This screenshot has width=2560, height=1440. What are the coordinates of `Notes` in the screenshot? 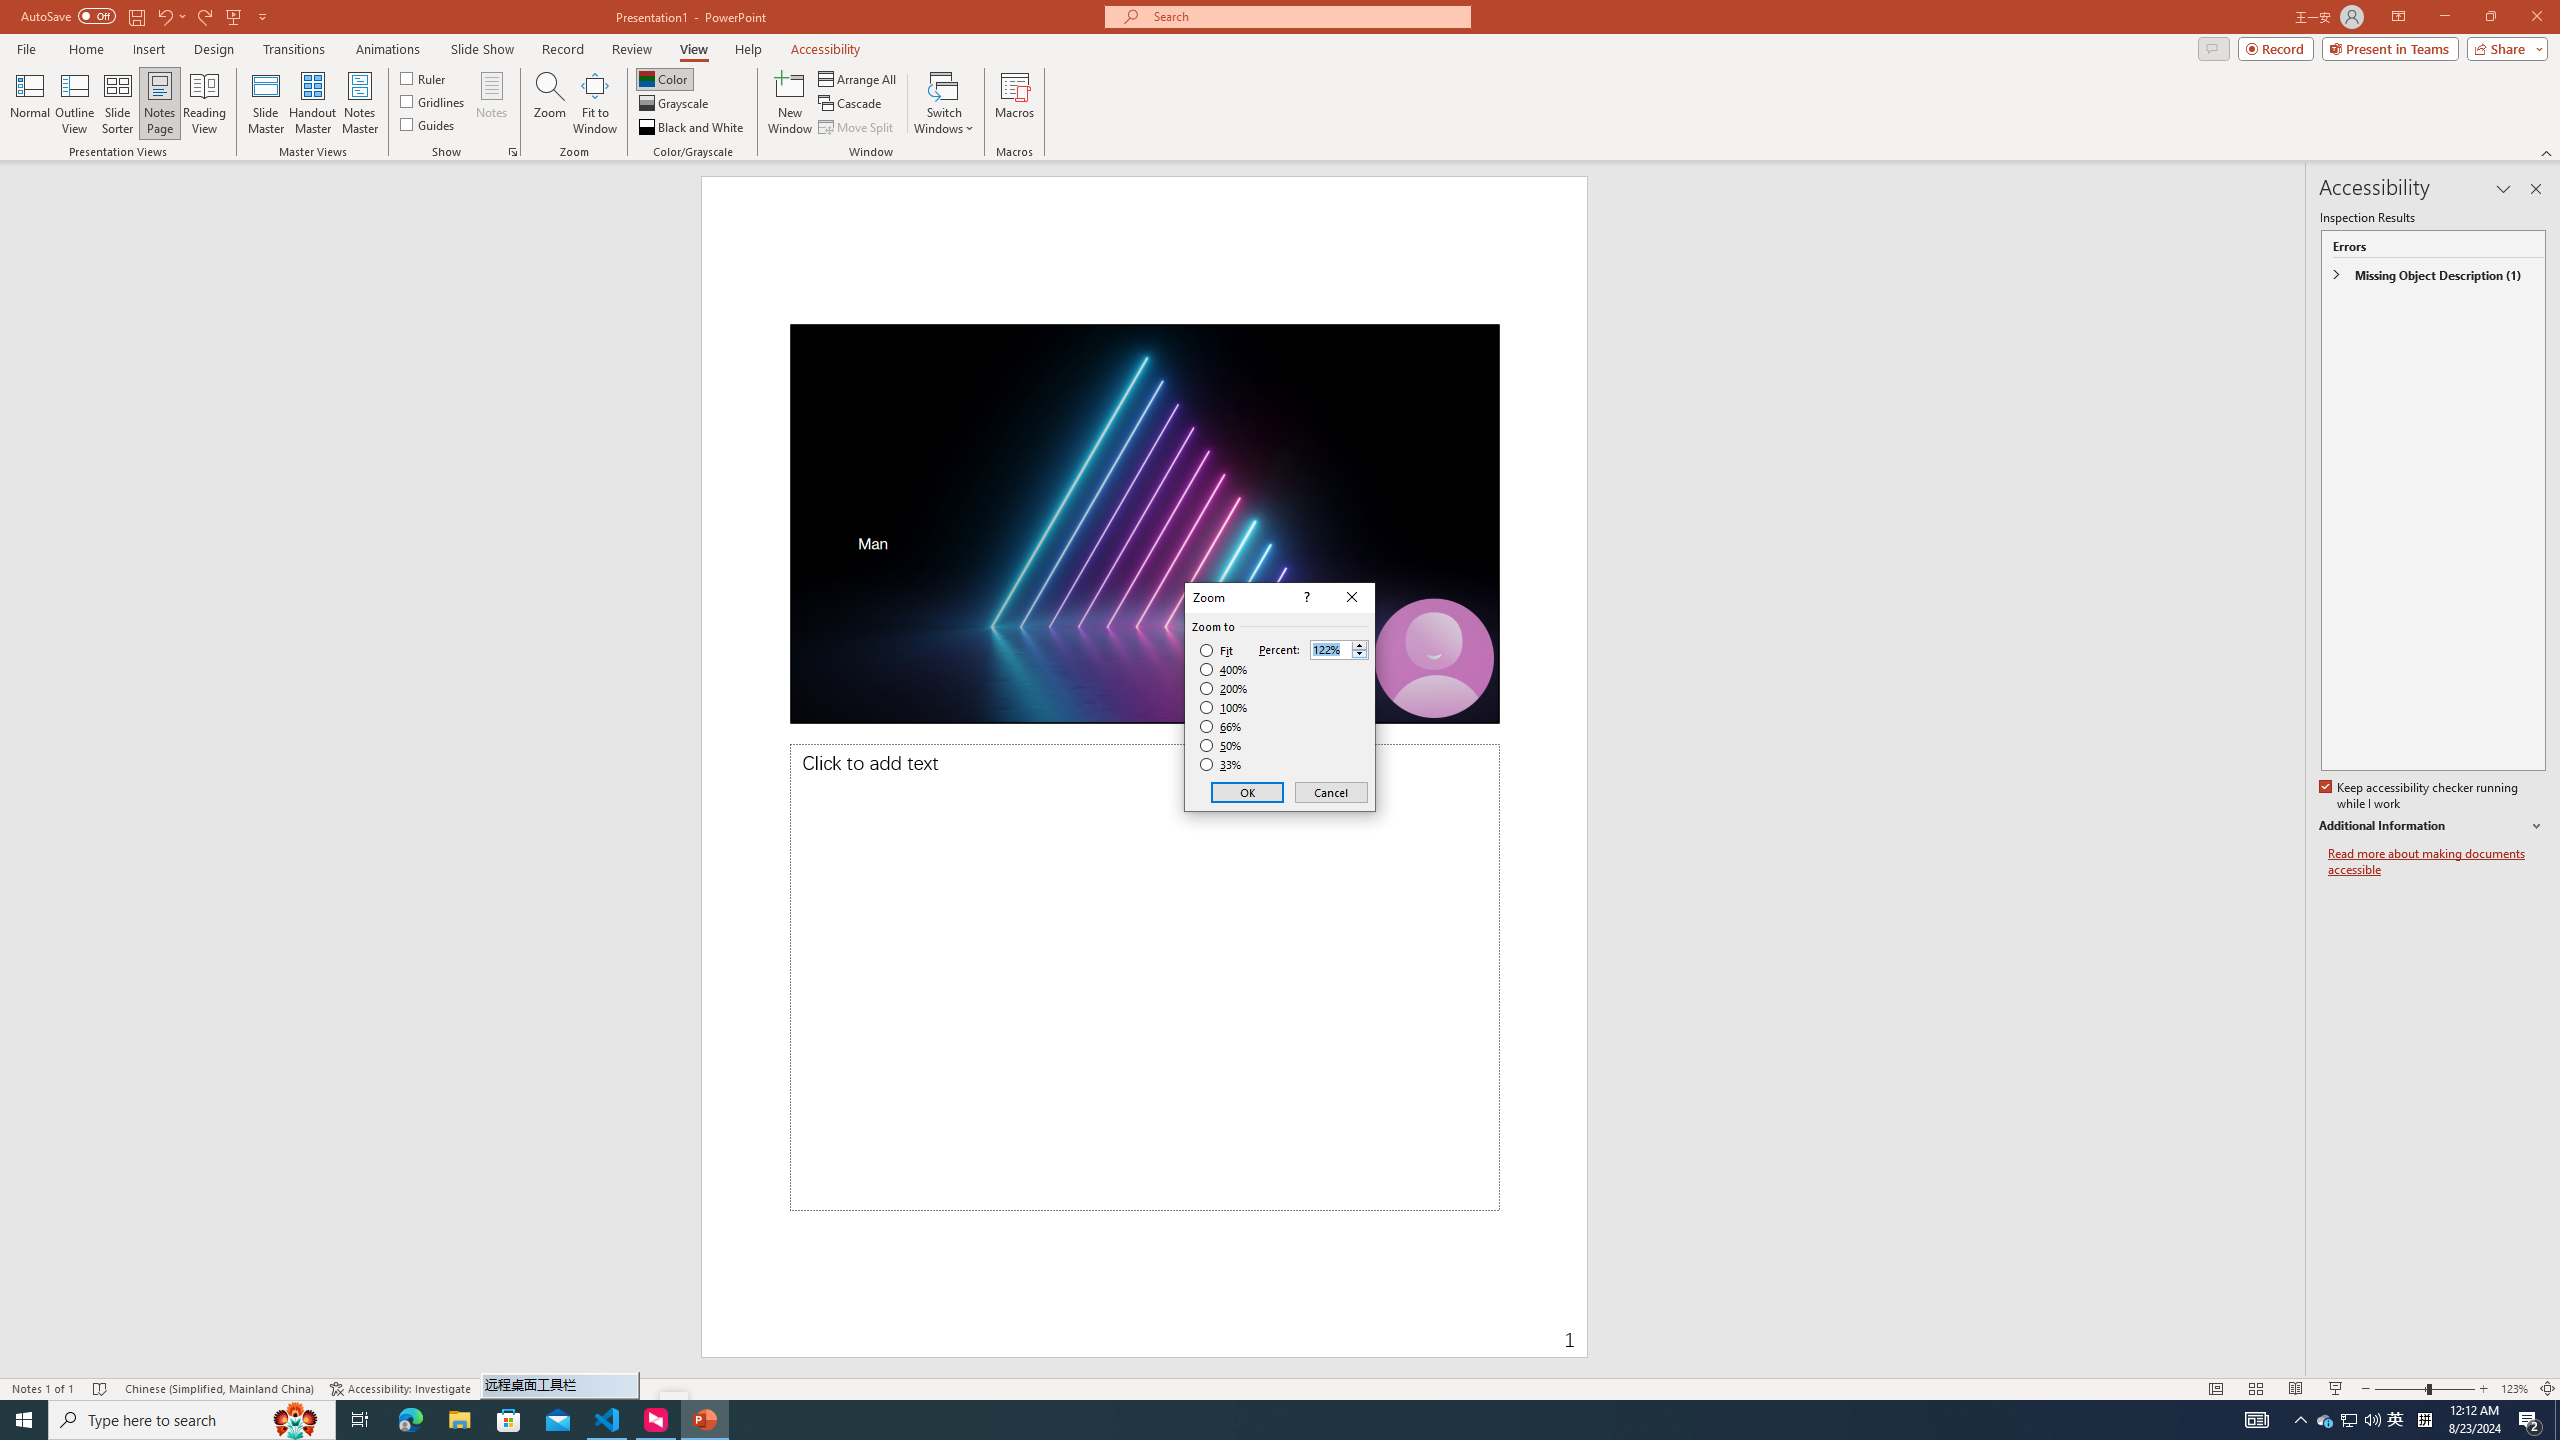 It's located at (492, 103).